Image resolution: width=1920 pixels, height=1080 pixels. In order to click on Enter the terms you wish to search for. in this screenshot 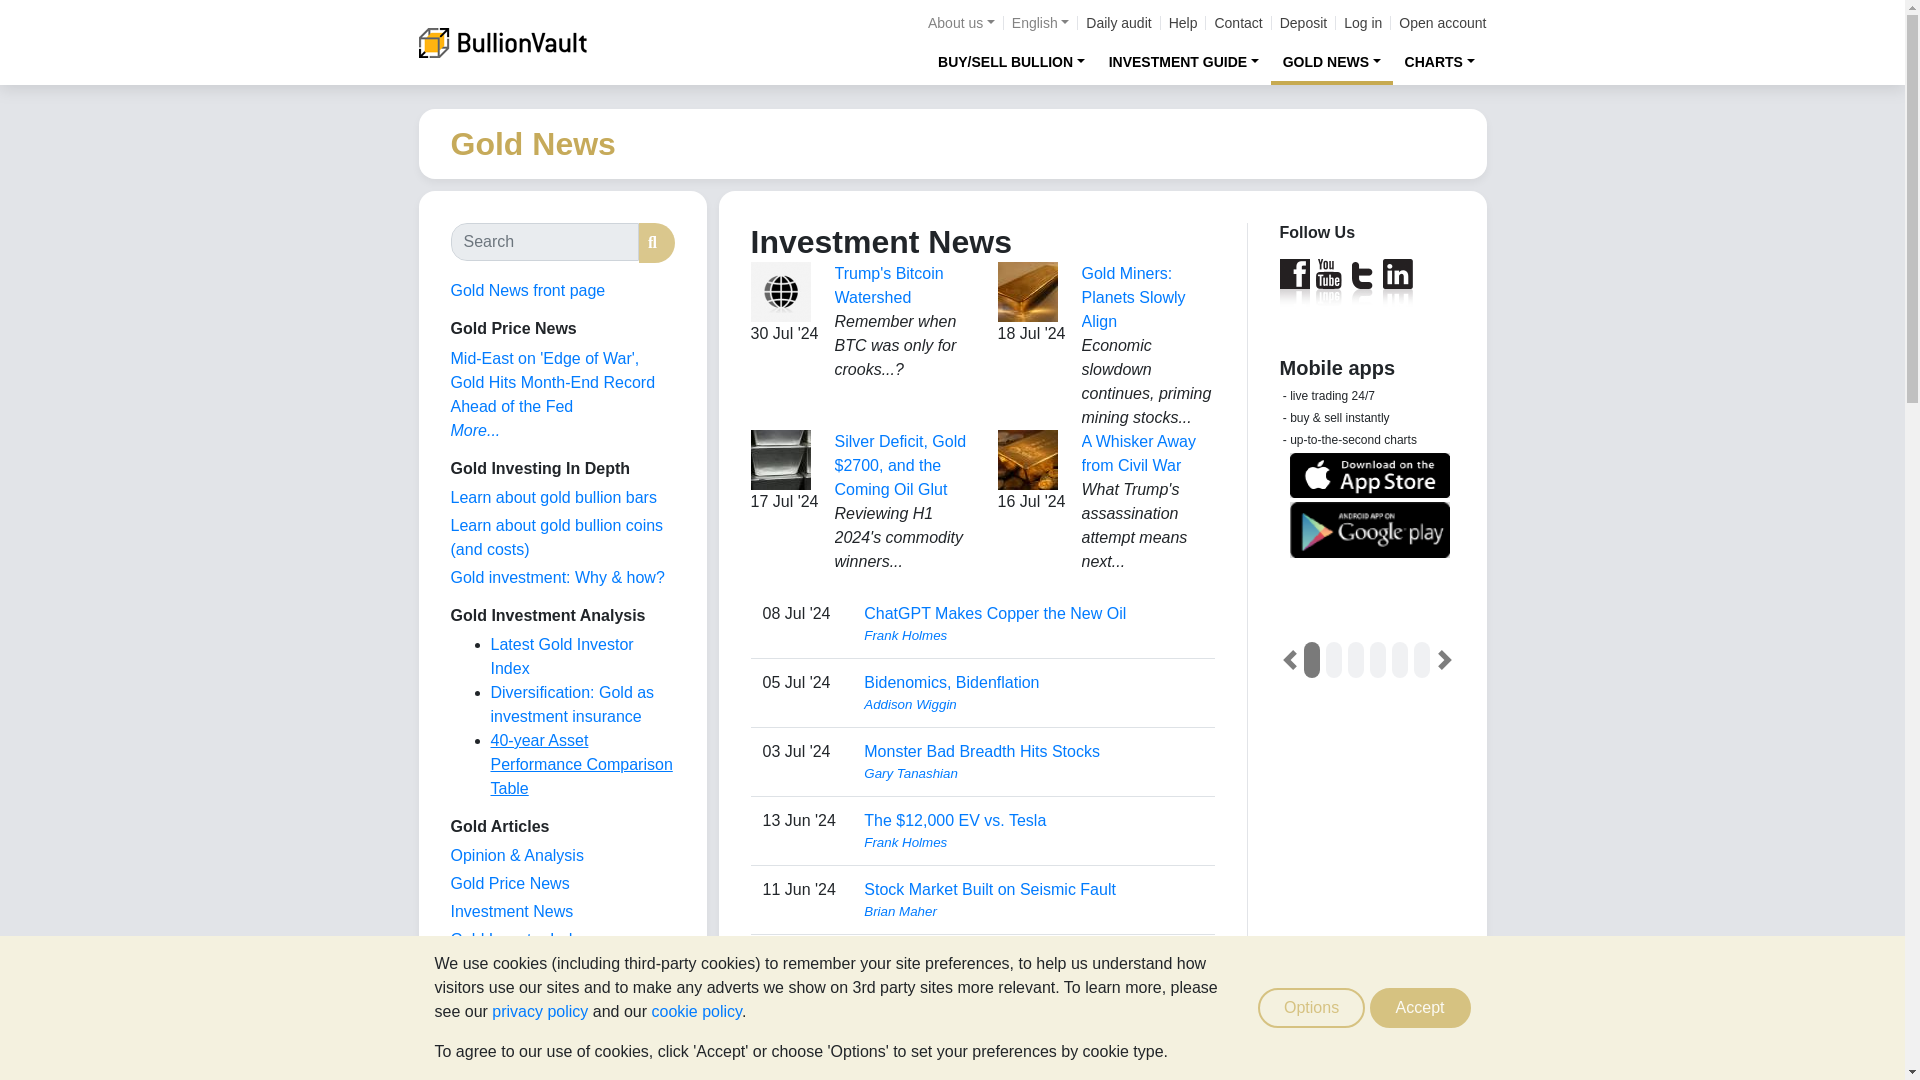, I will do `click(543, 242)`.